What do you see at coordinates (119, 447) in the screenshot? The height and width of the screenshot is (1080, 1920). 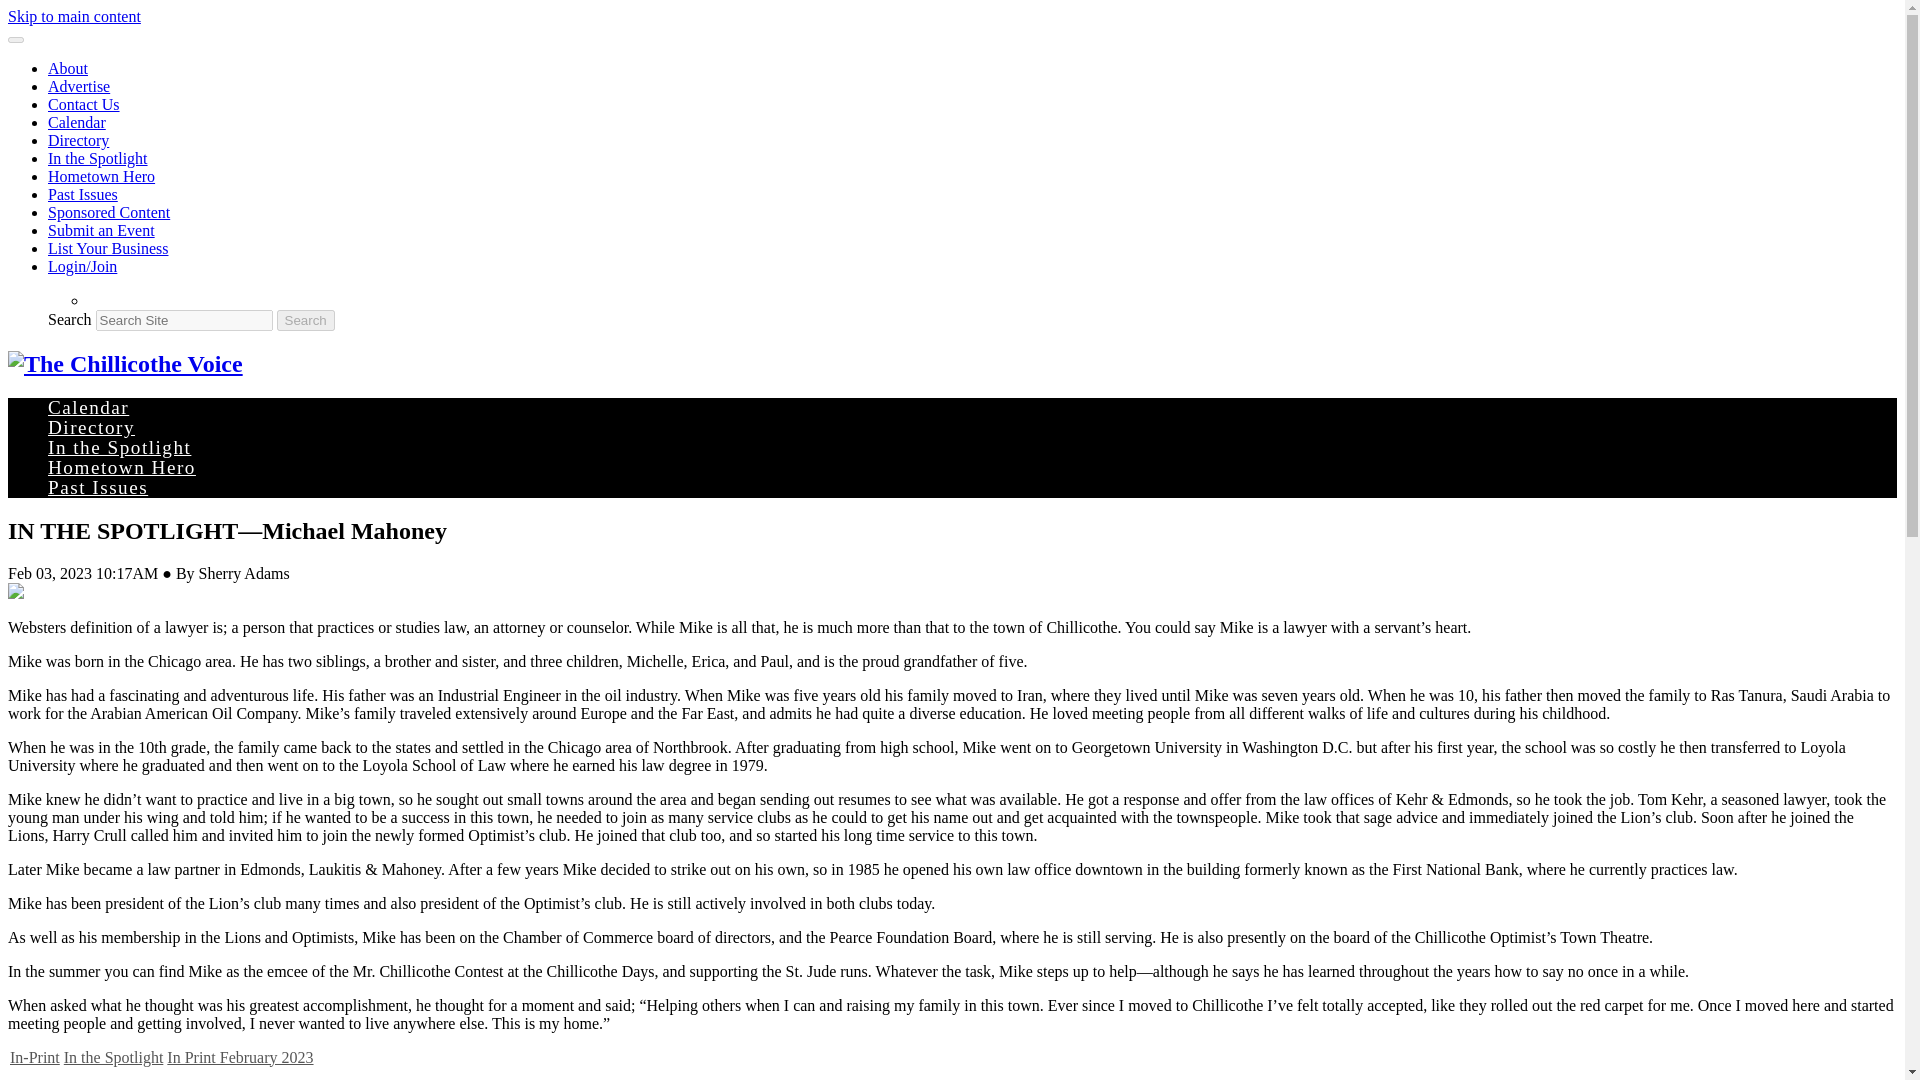 I see `In the Spotlight` at bounding box center [119, 447].